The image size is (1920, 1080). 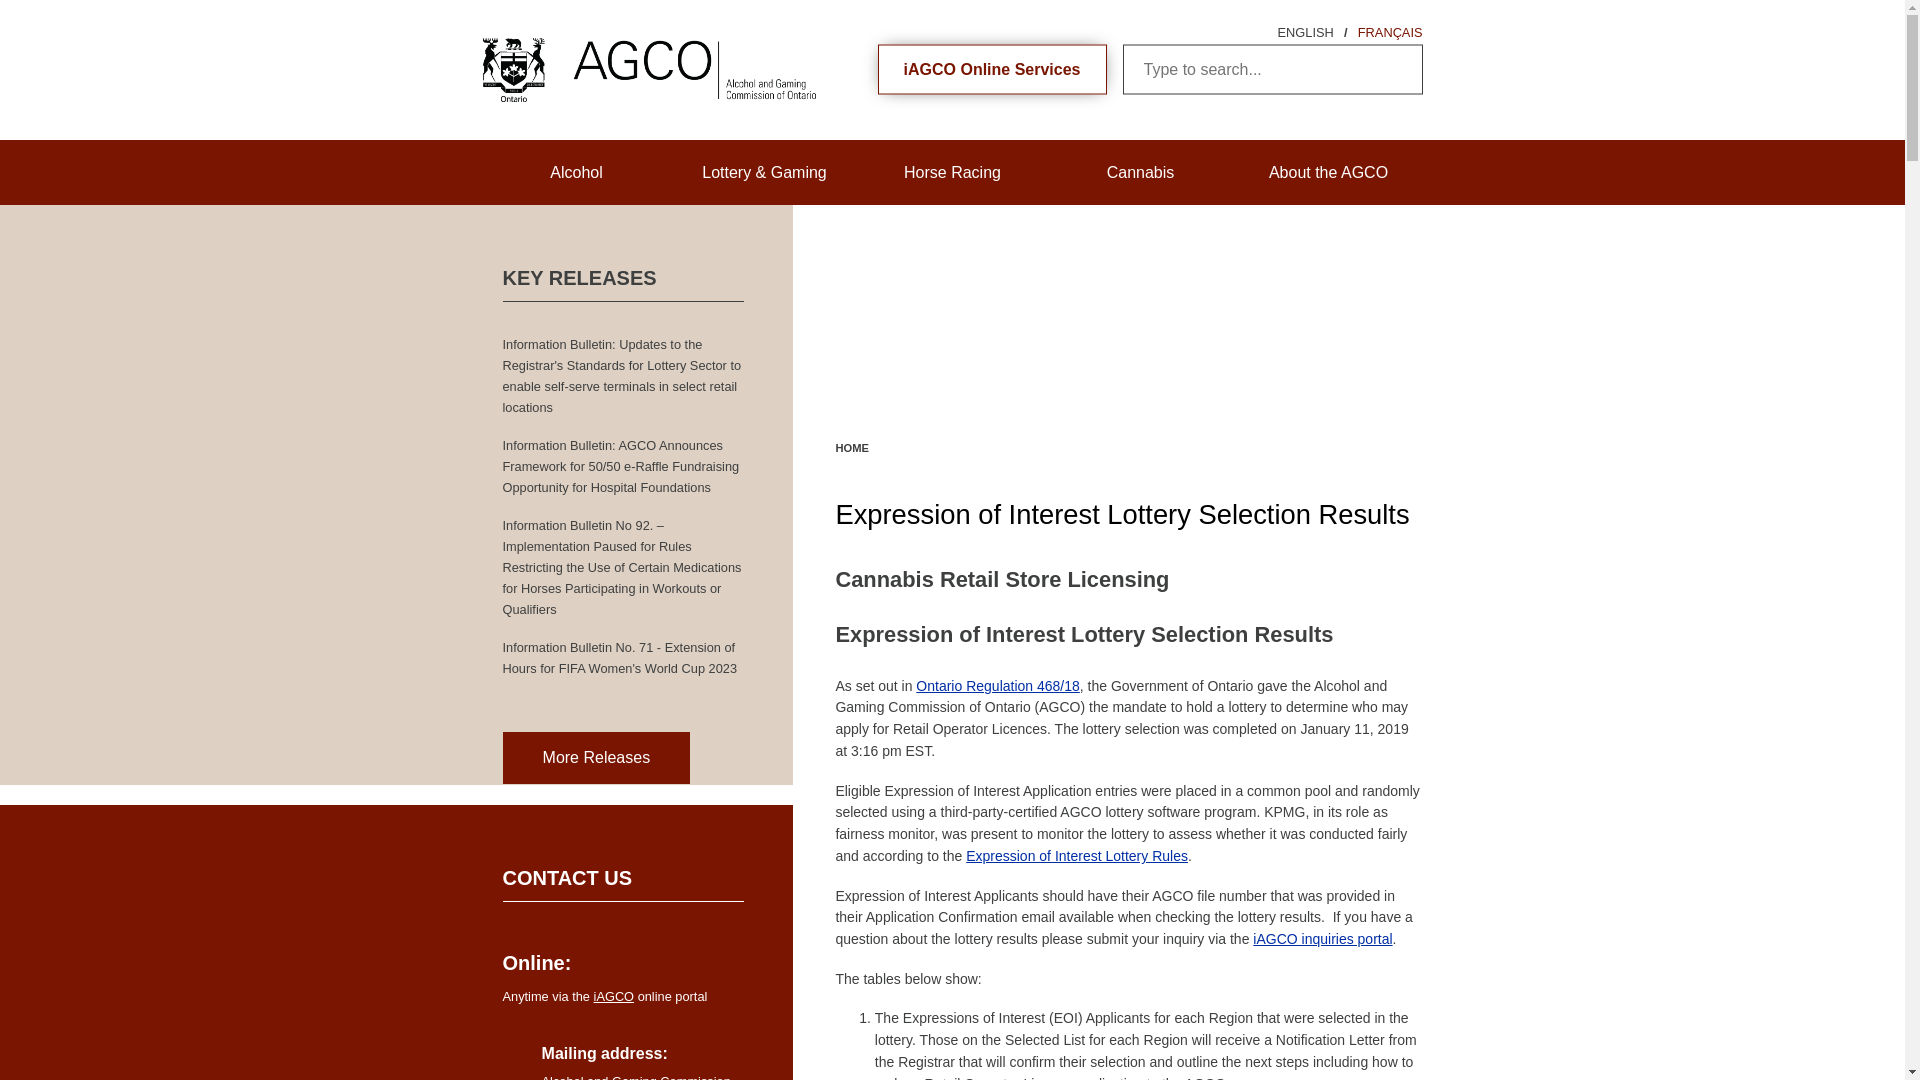 I want to click on More Releases, so click(x=596, y=758).